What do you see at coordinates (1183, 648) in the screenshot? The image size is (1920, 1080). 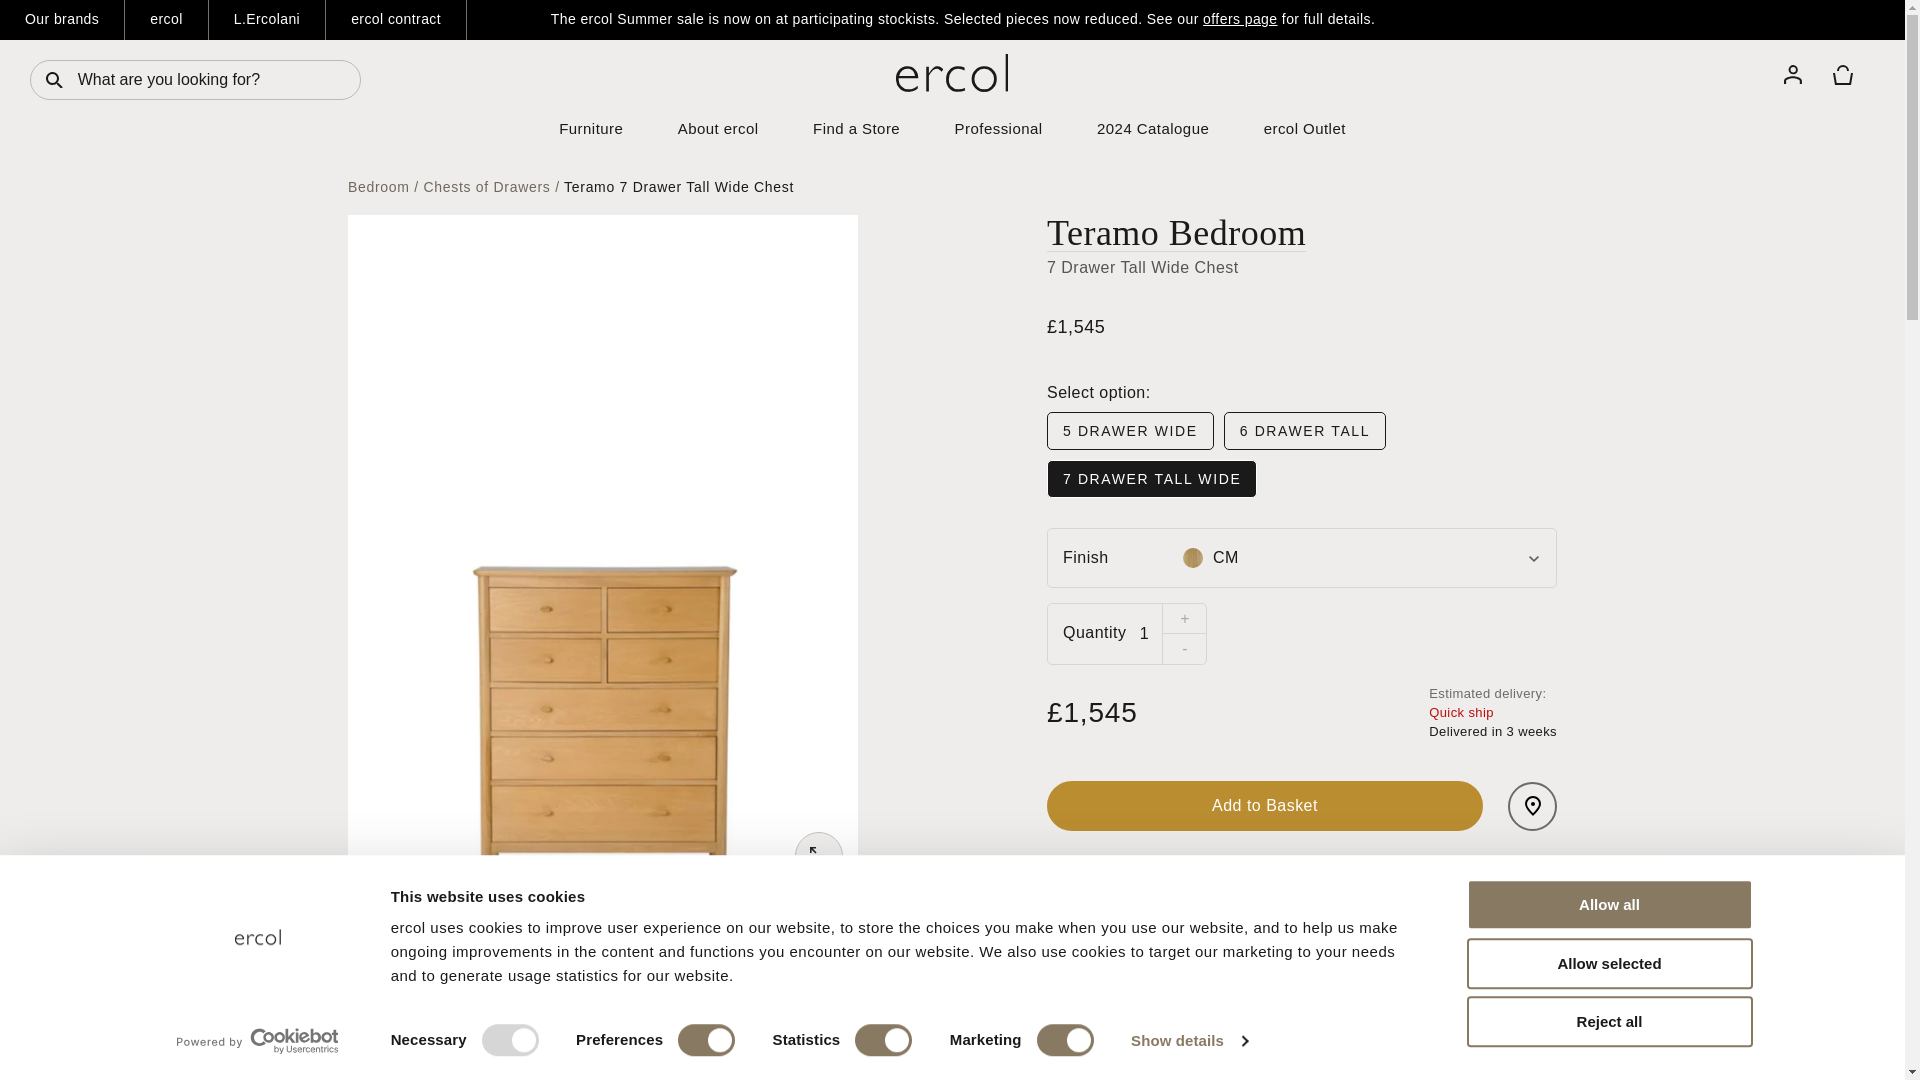 I see `-` at bounding box center [1183, 648].